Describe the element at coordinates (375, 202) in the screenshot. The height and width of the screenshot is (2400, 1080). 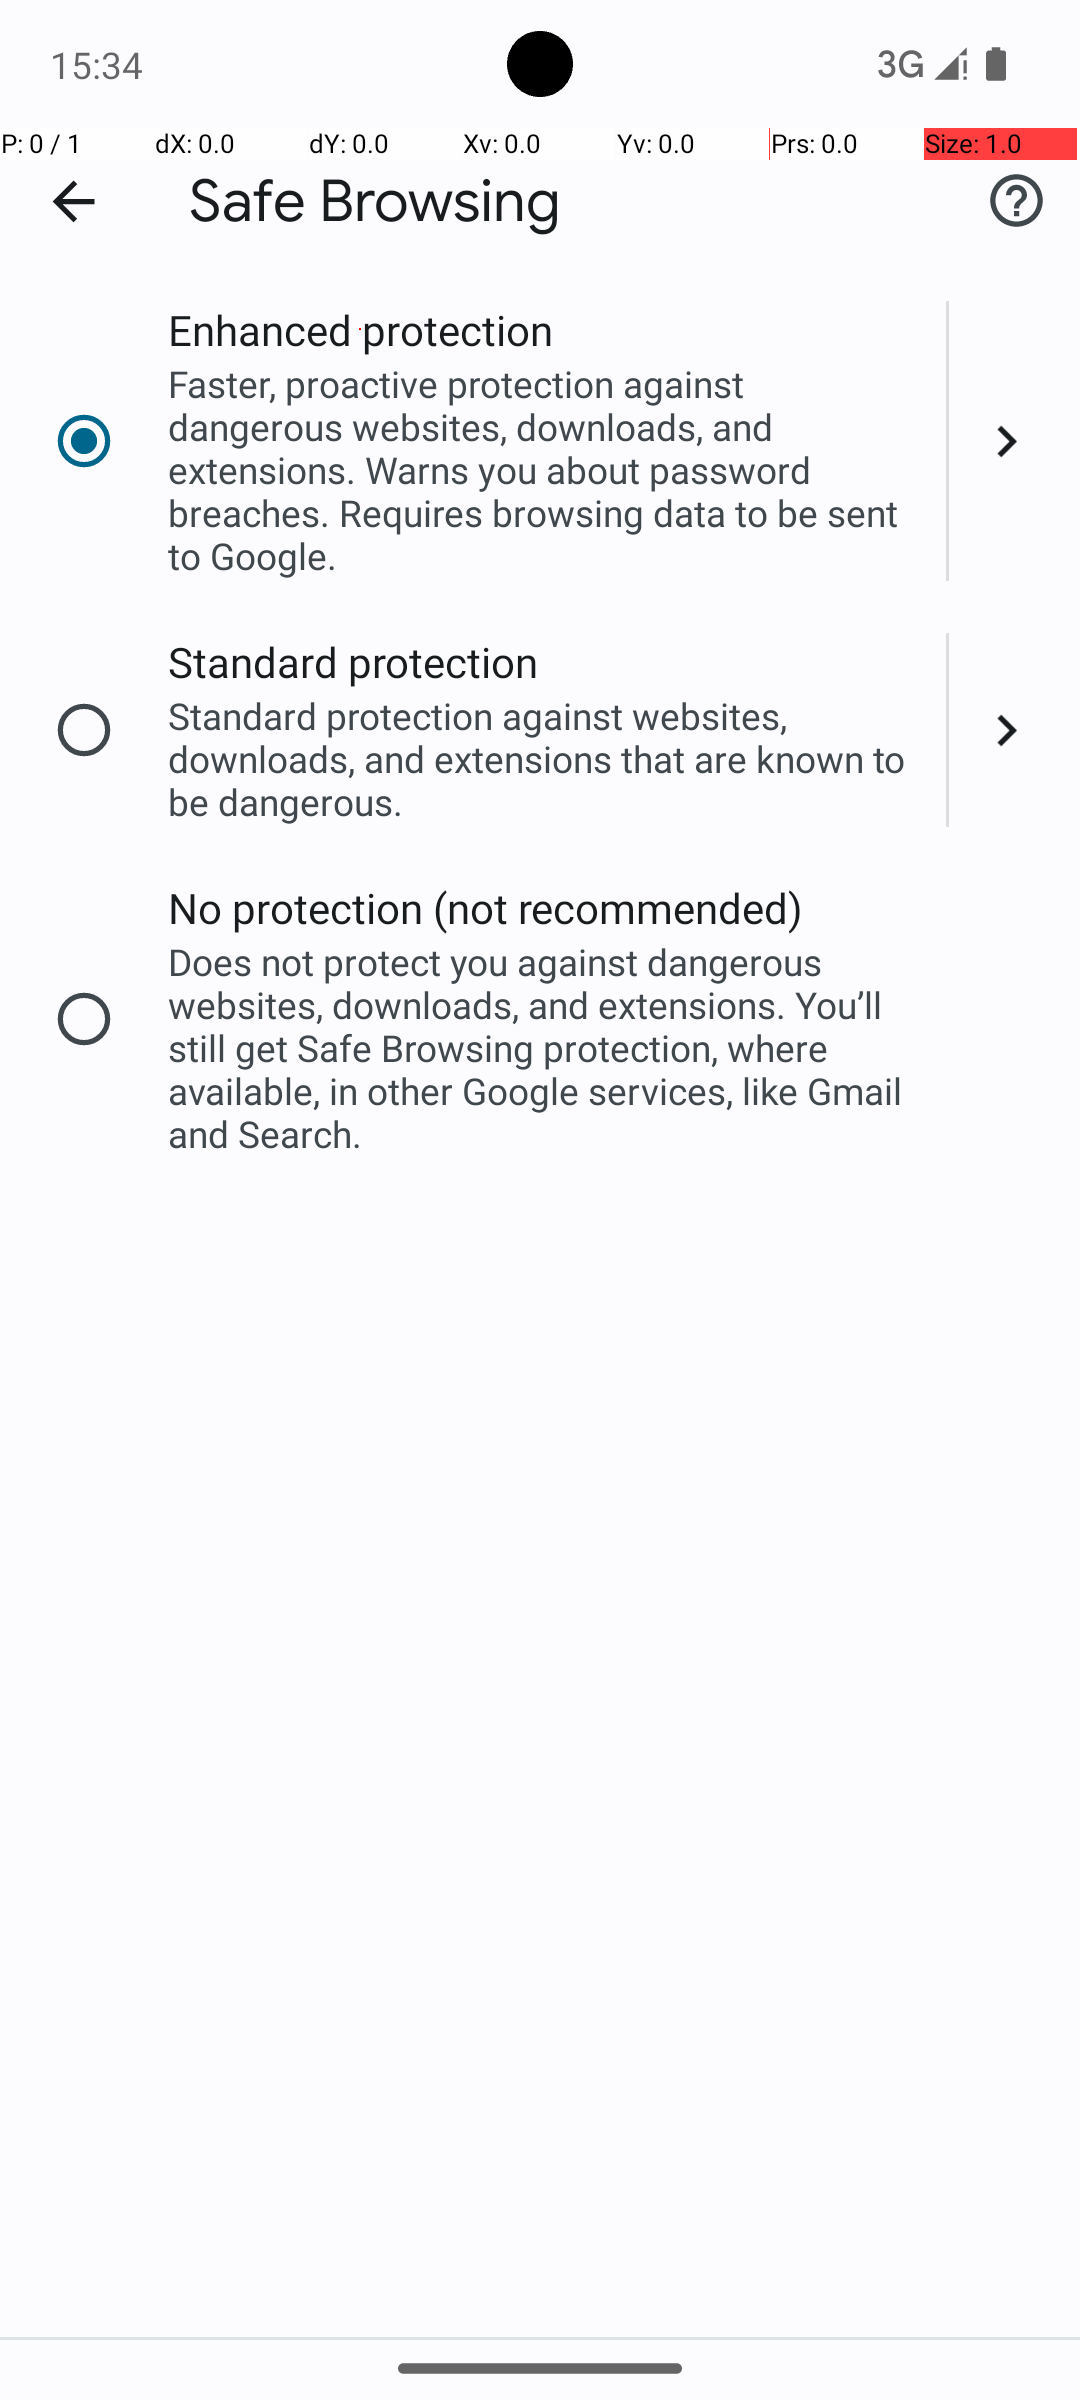
I see `Safe Browsing` at that location.